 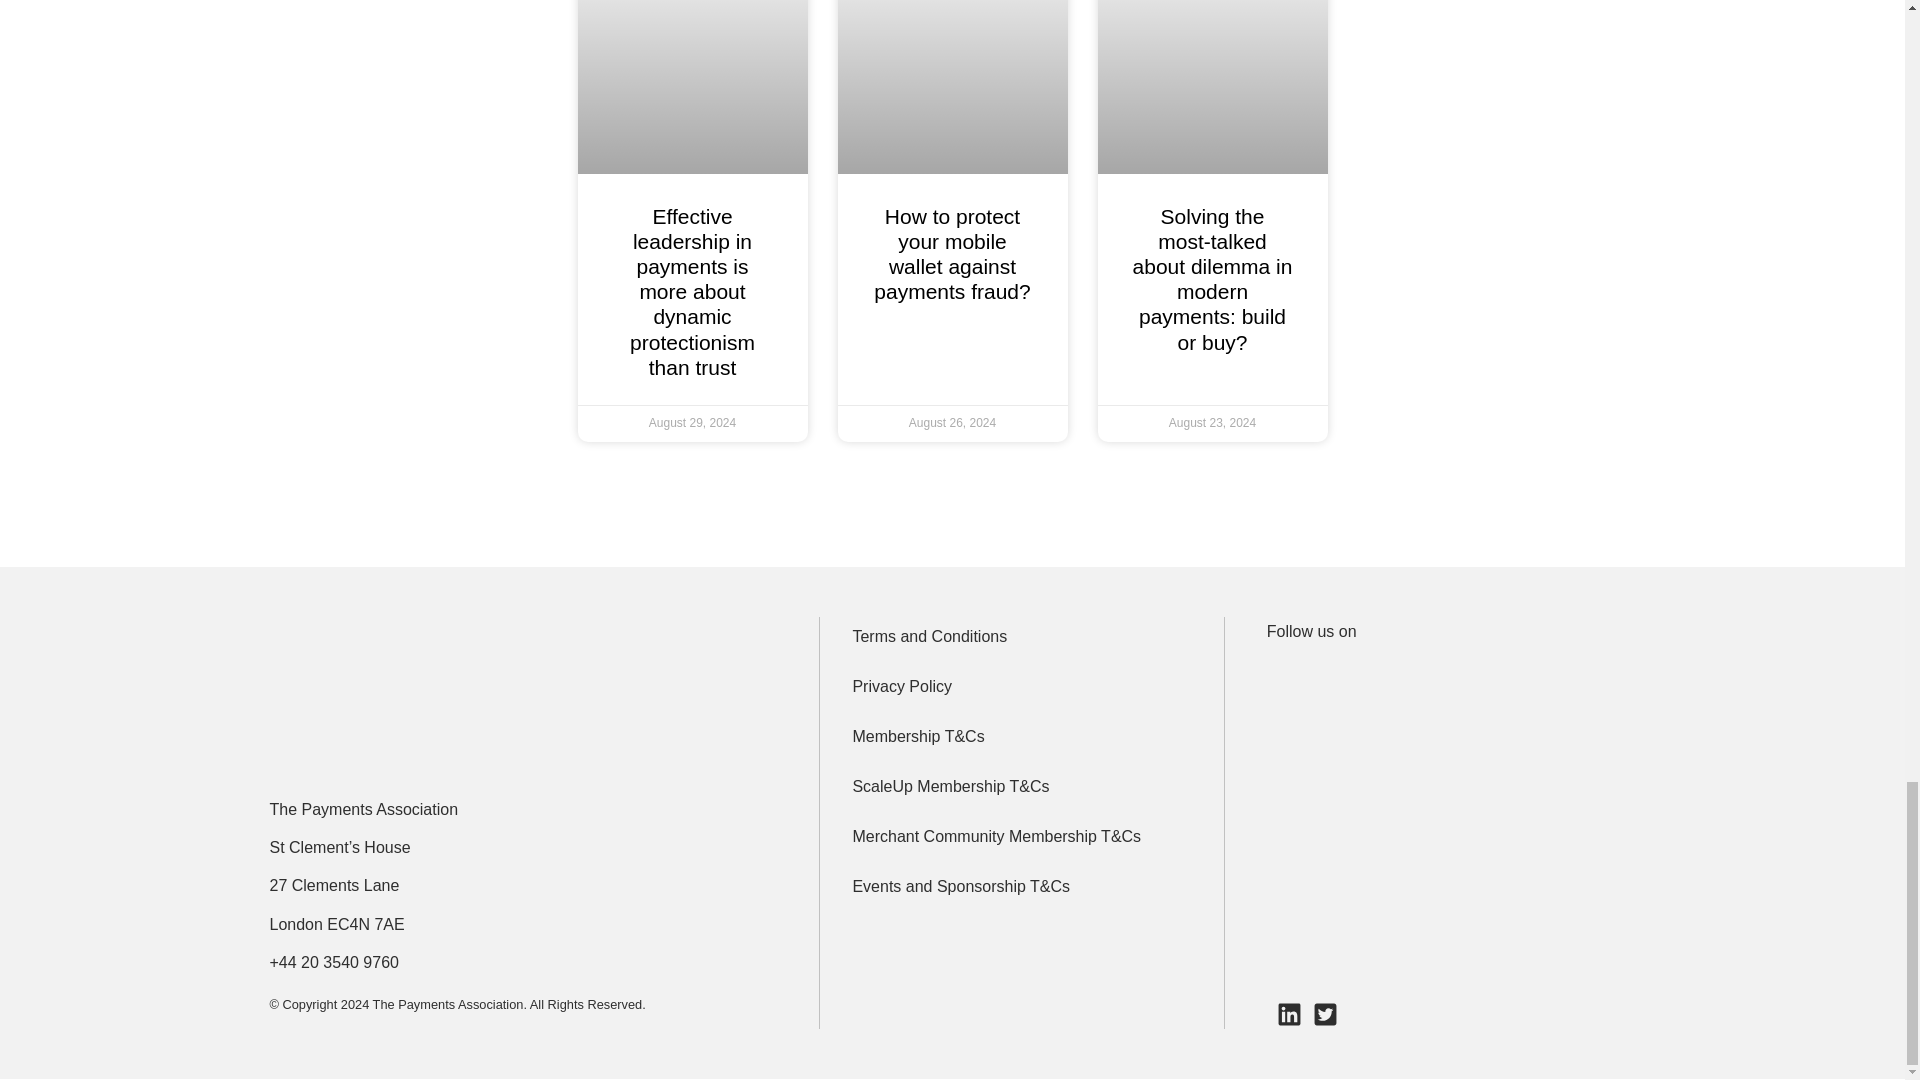 What do you see at coordinates (1021, 636) in the screenshot?
I see `Terms and Conditions` at bounding box center [1021, 636].